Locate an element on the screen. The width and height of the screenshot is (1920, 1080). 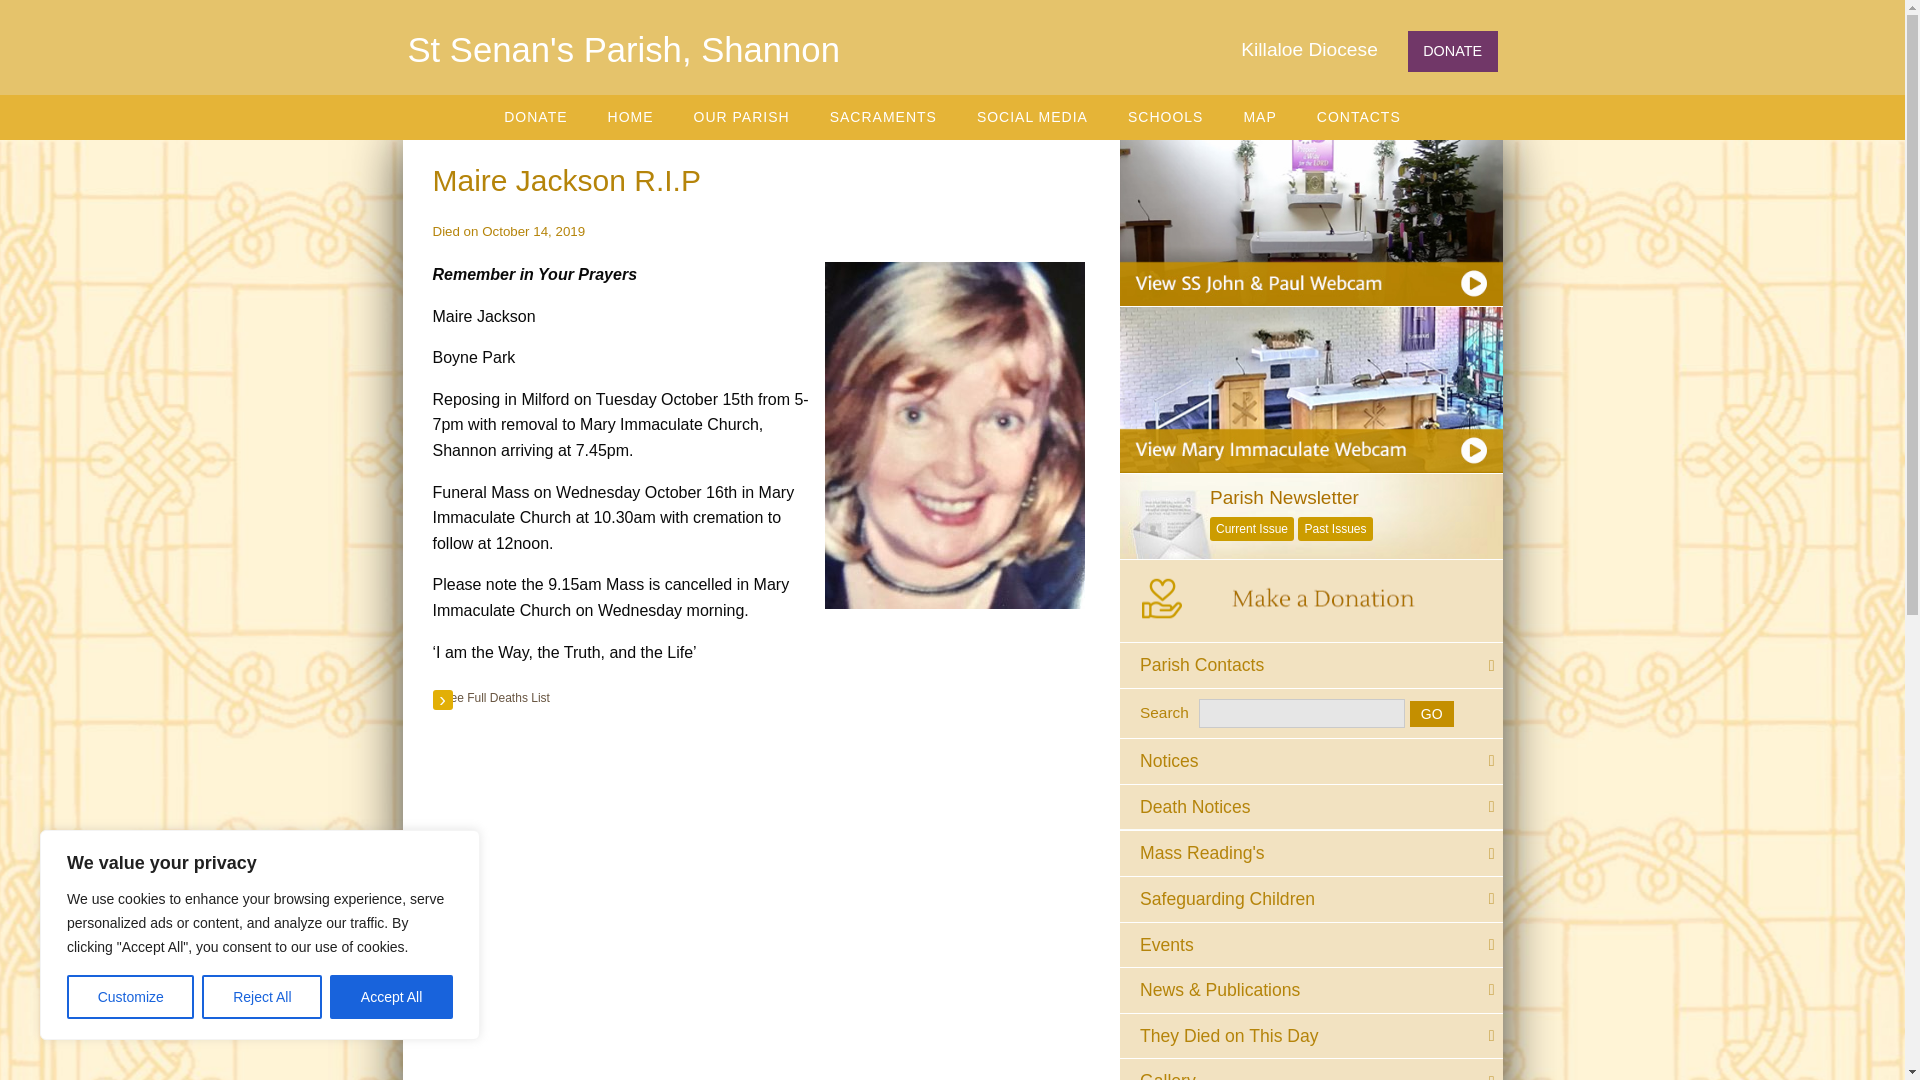
Go is located at coordinates (1431, 713).